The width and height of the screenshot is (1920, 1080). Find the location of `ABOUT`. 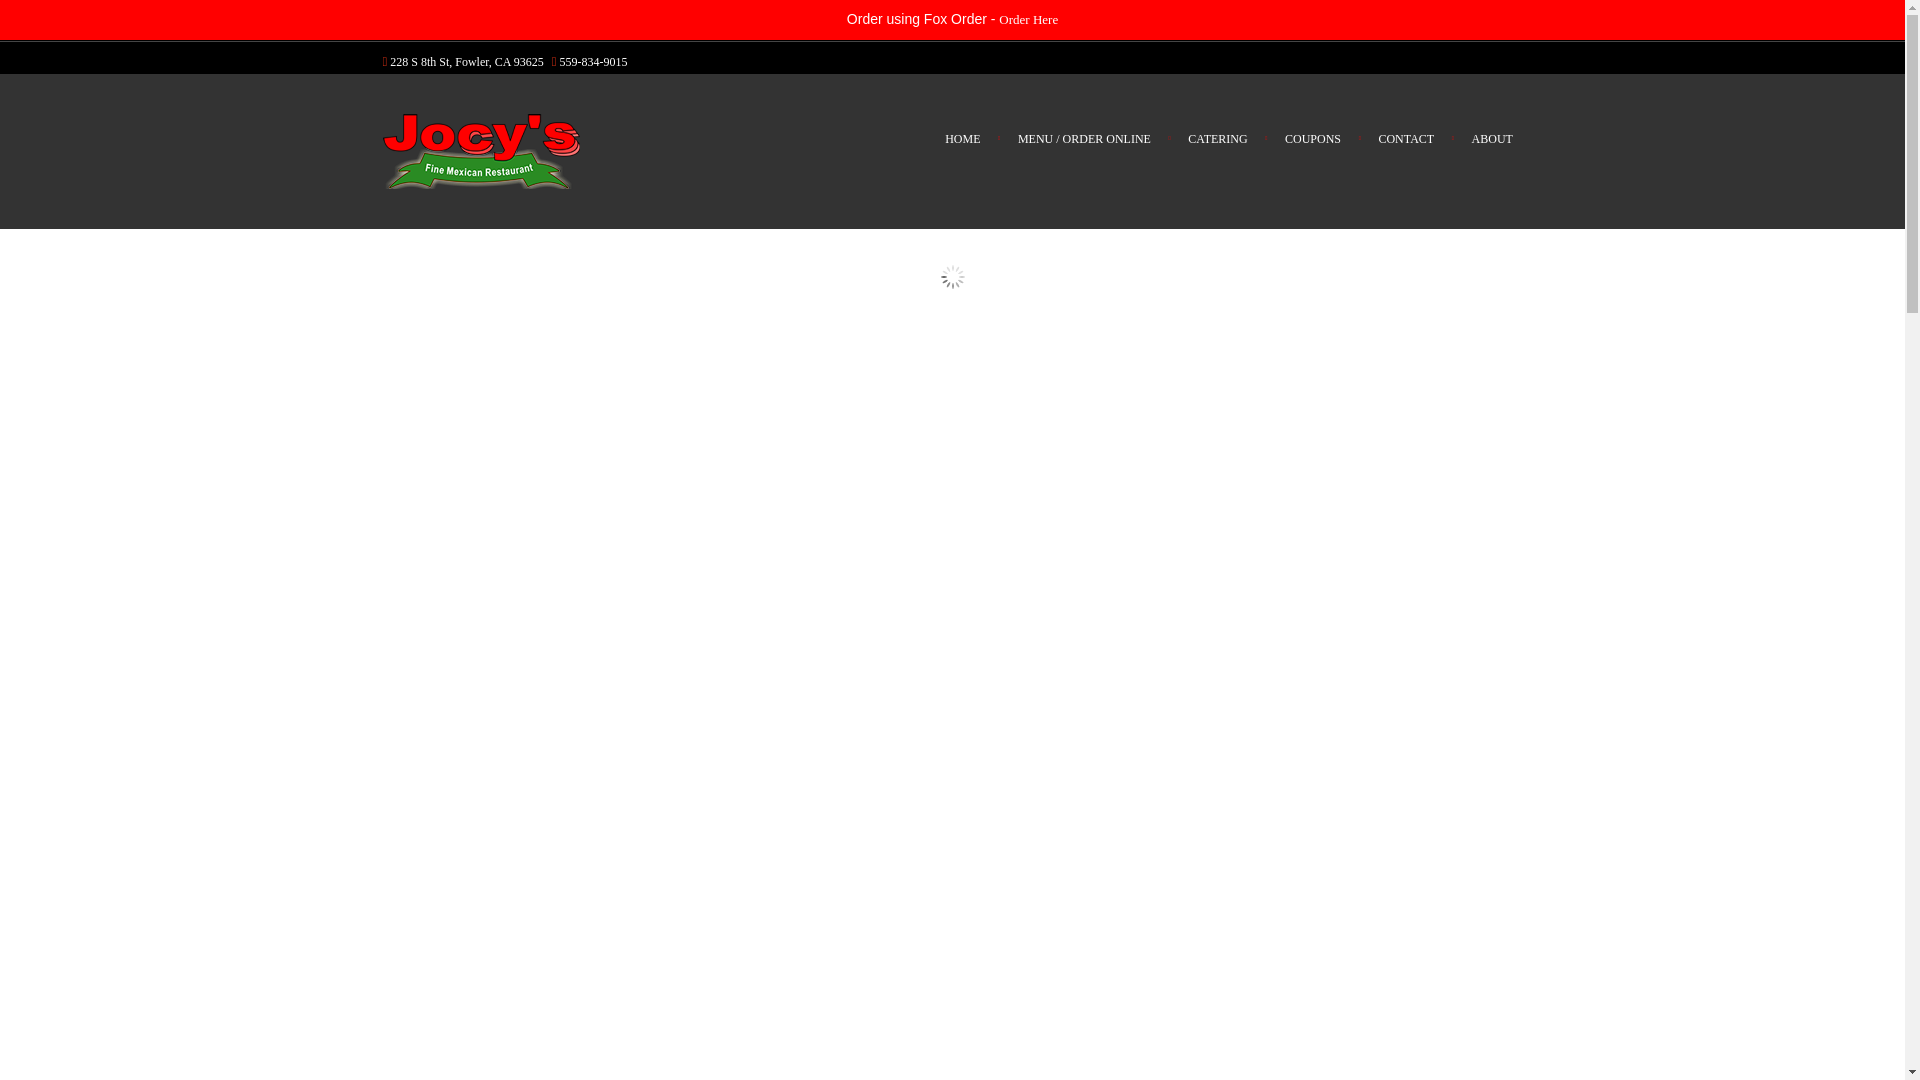

ABOUT is located at coordinates (1492, 139).